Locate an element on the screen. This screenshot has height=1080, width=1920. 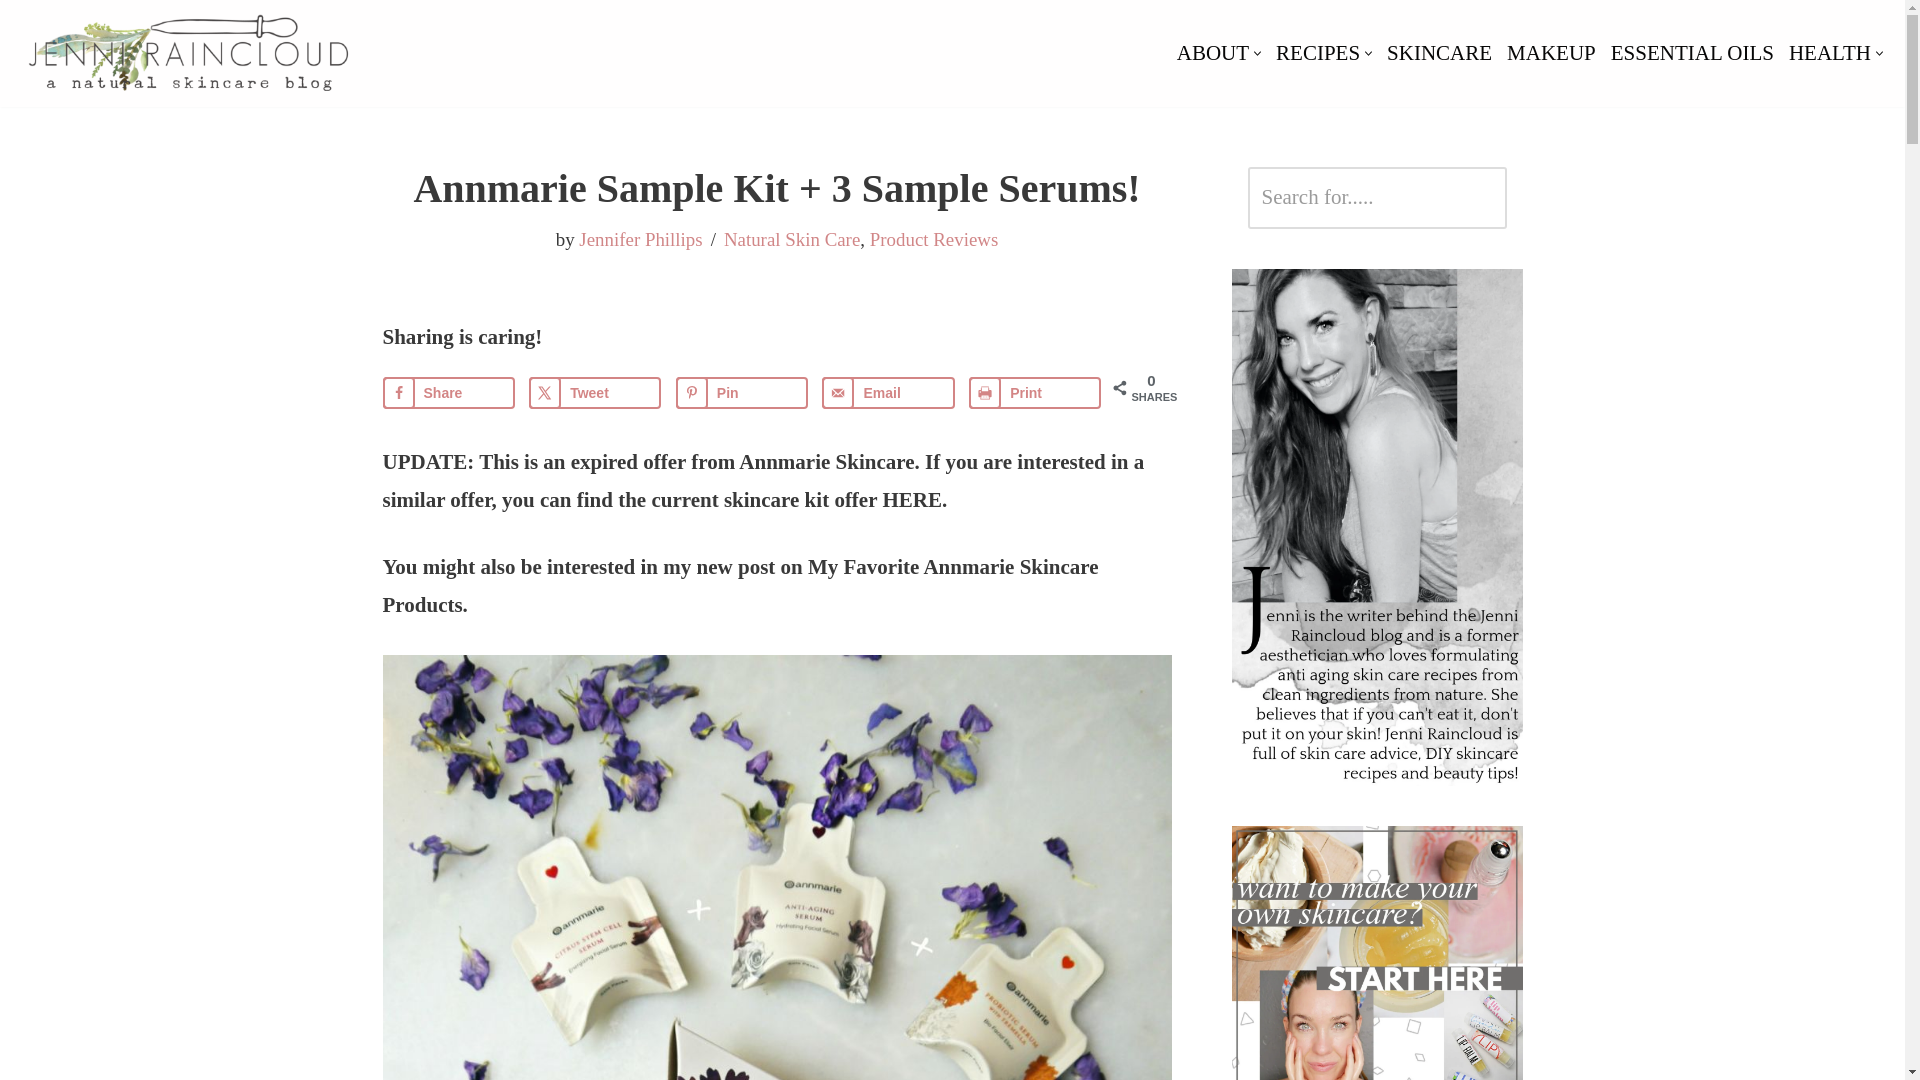
Skip to content is located at coordinates (15, 42).